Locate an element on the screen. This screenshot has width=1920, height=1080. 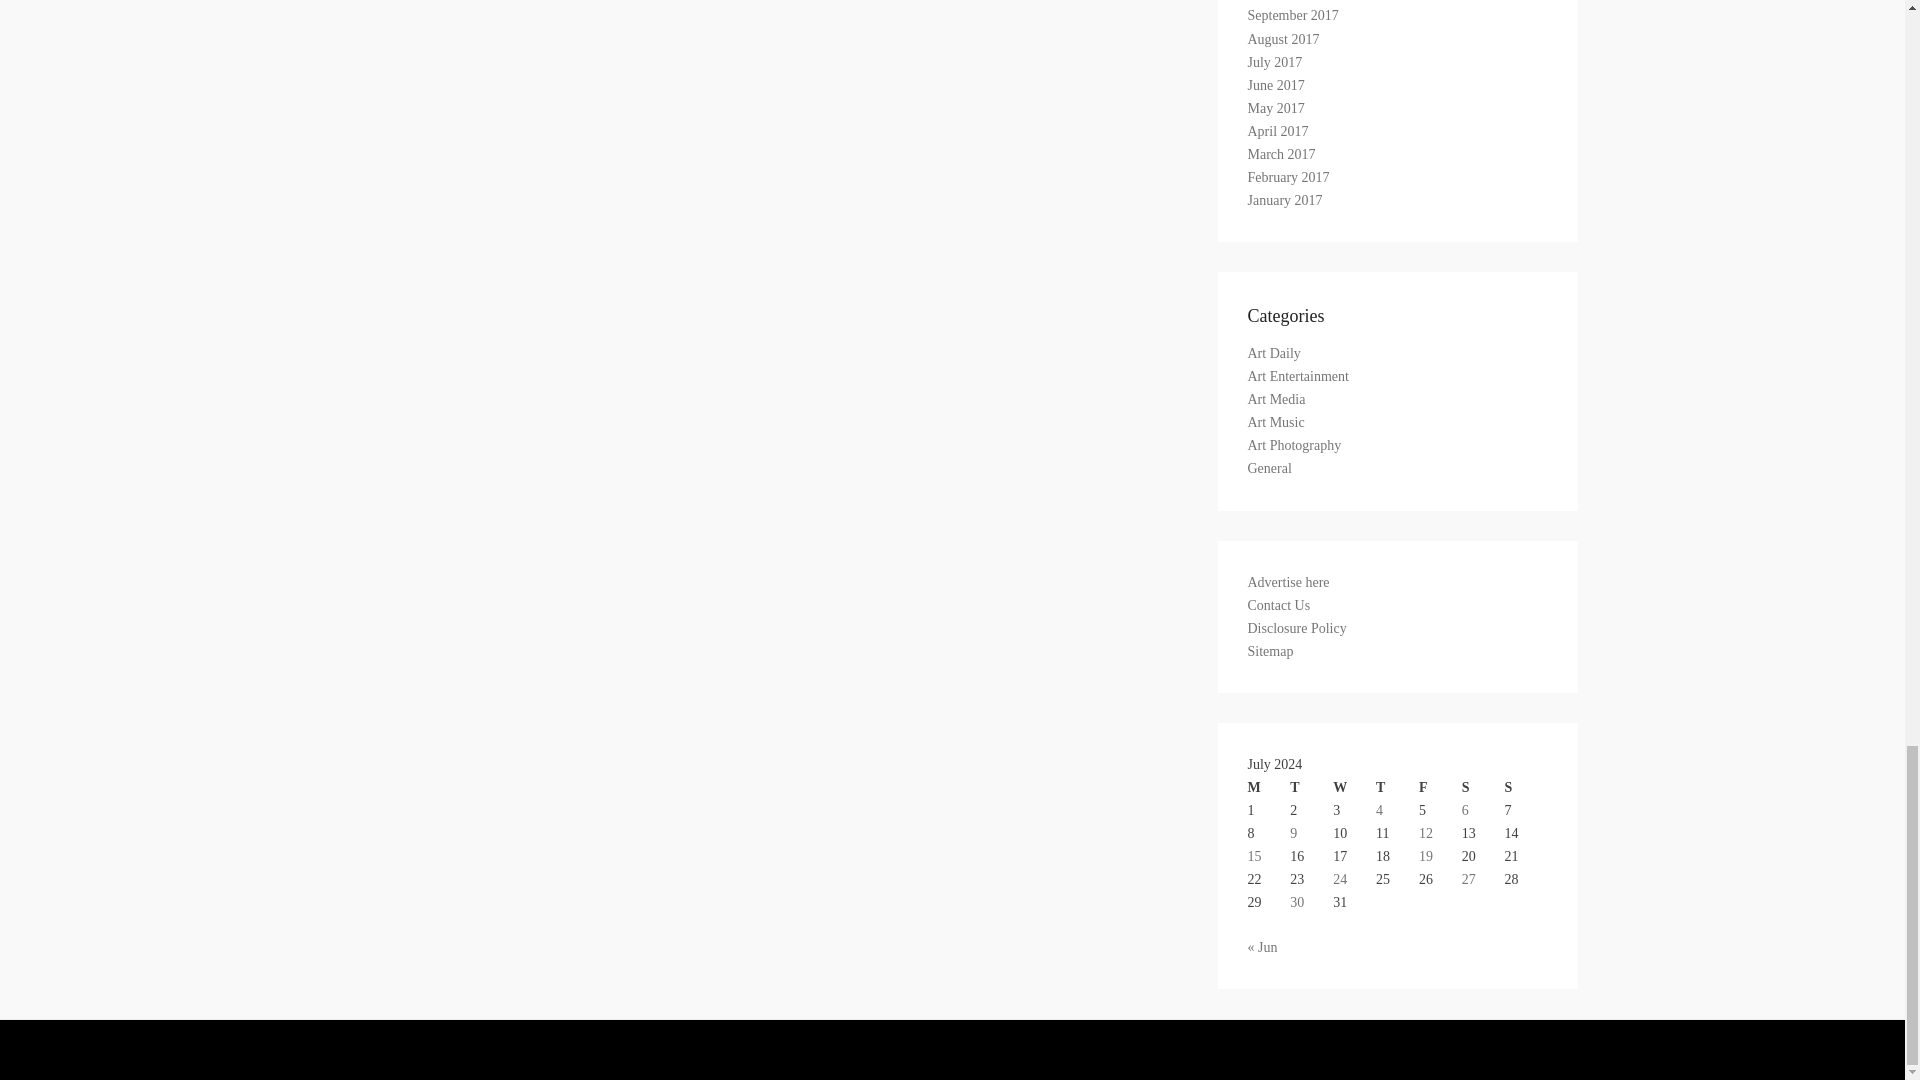
Friday is located at coordinates (1440, 788).